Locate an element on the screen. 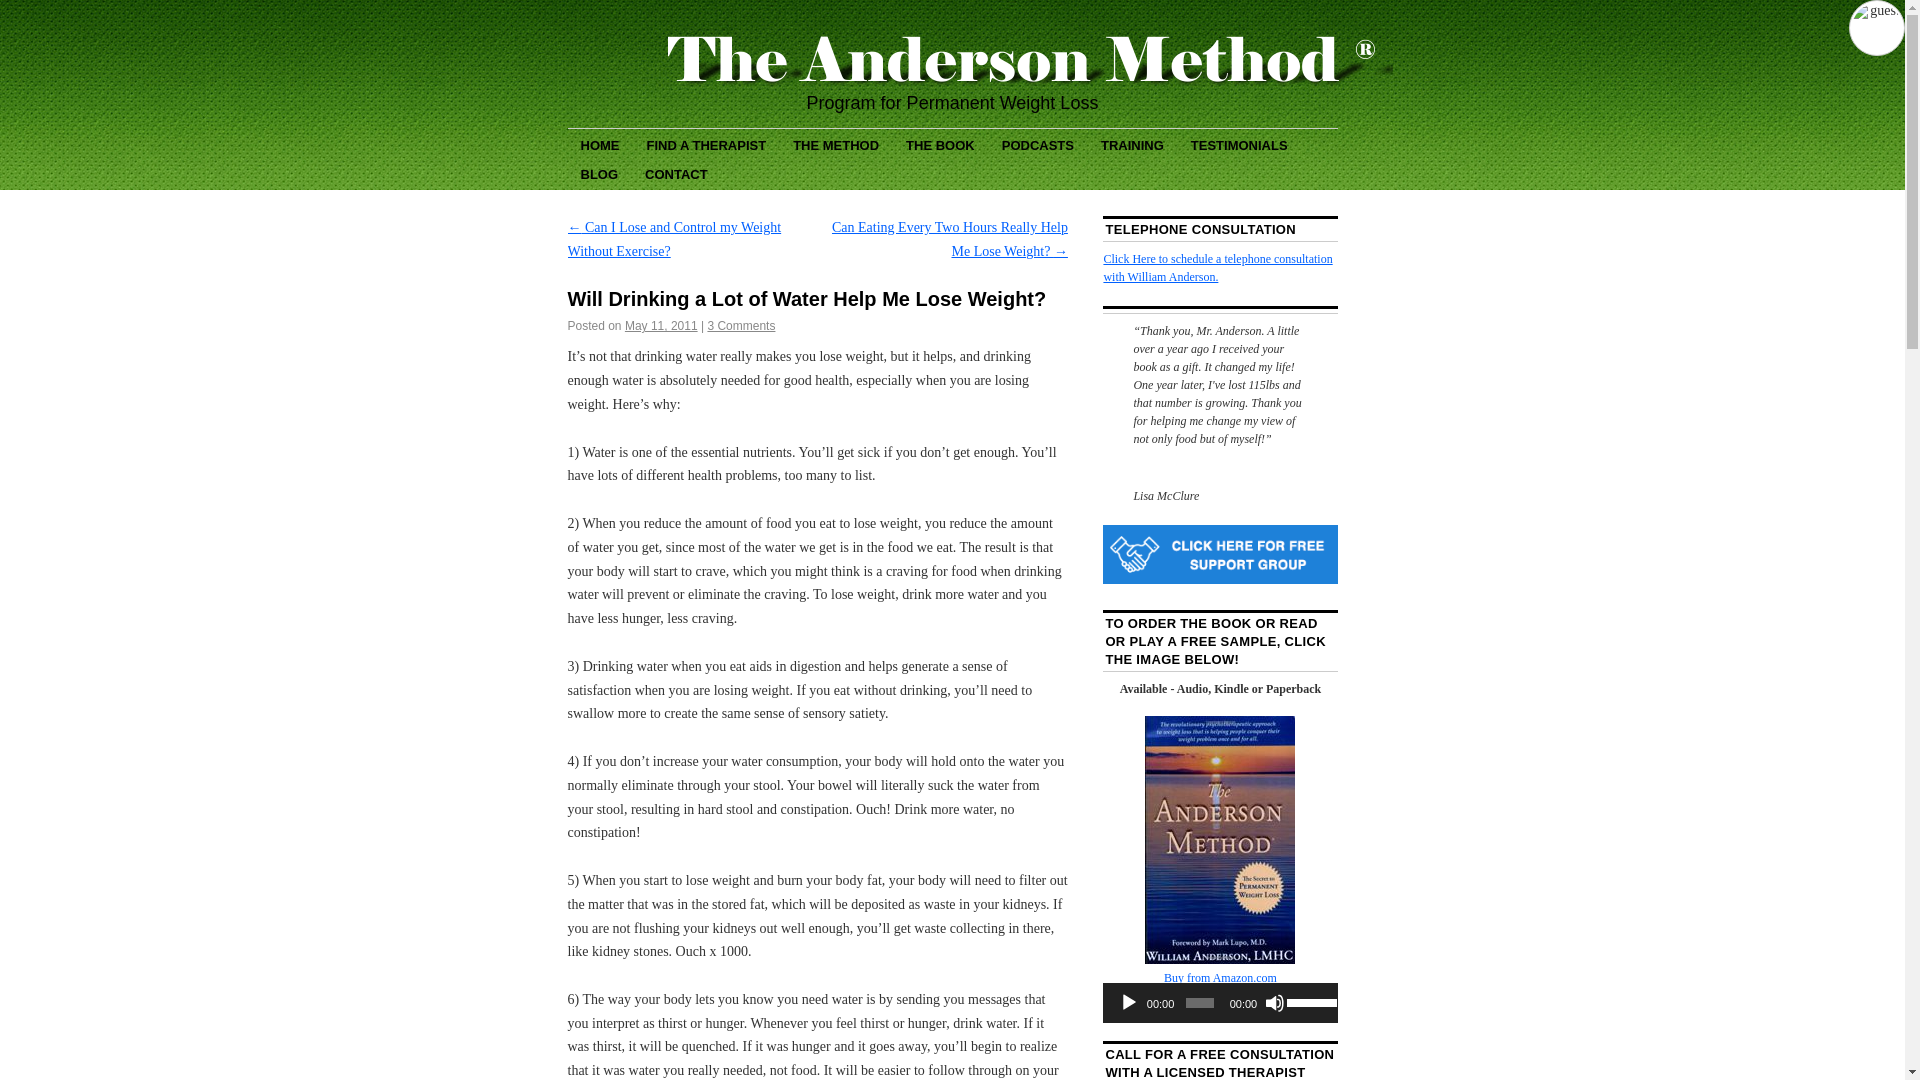 The height and width of the screenshot is (1080, 1920). The Anderson Method is located at coordinates (953, 58).